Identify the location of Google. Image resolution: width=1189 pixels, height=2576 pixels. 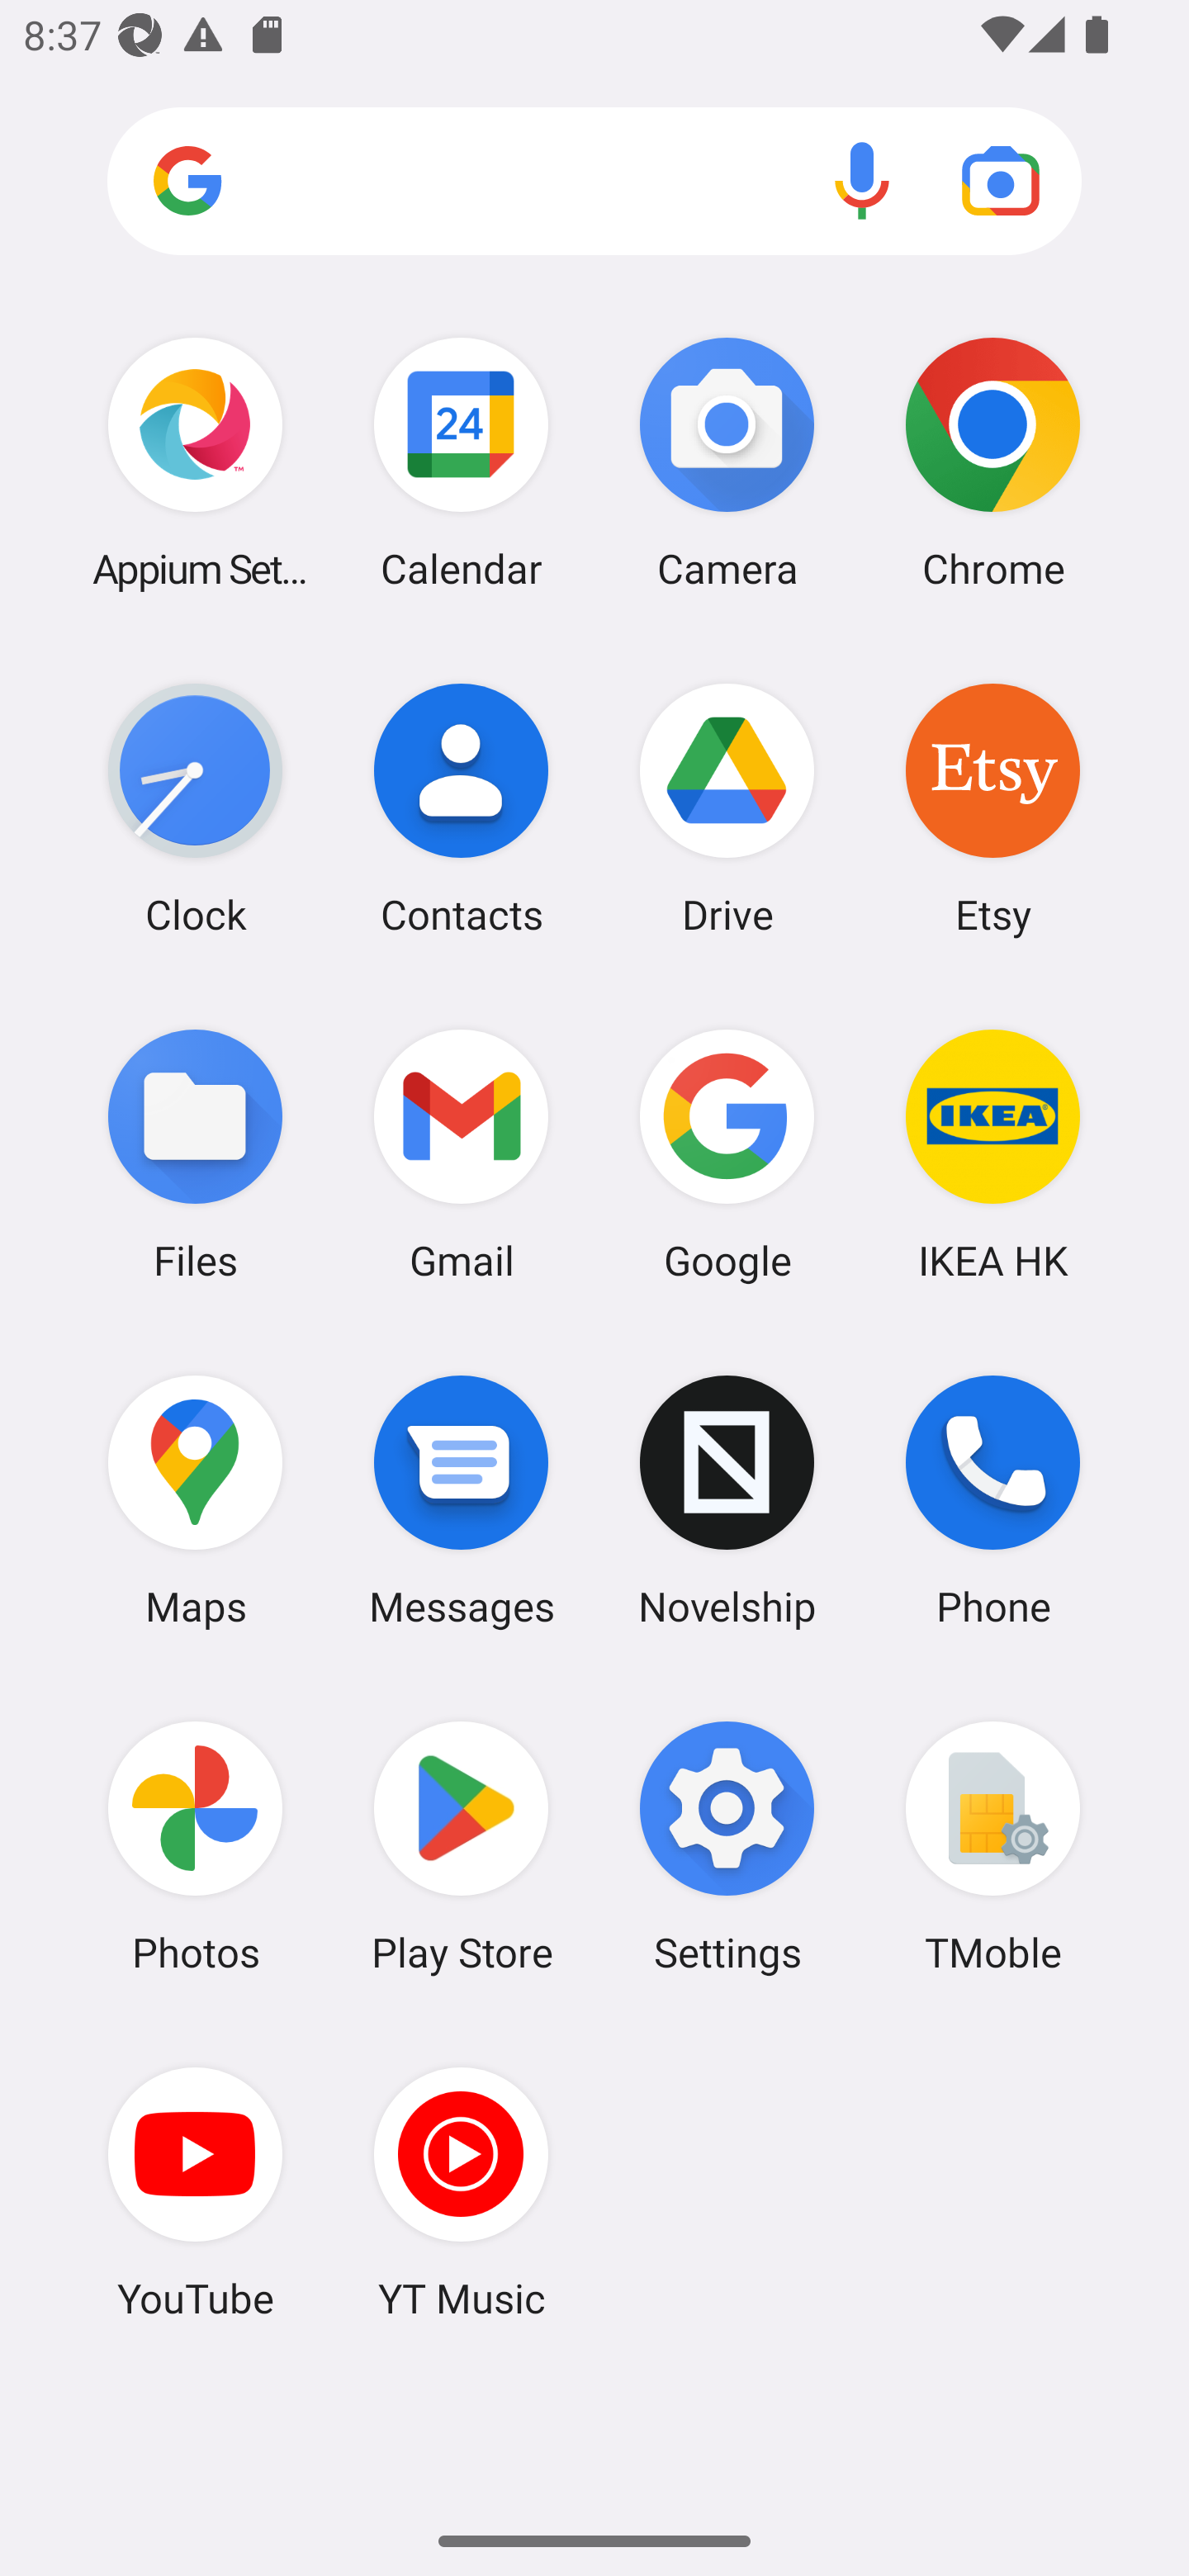
(727, 1153).